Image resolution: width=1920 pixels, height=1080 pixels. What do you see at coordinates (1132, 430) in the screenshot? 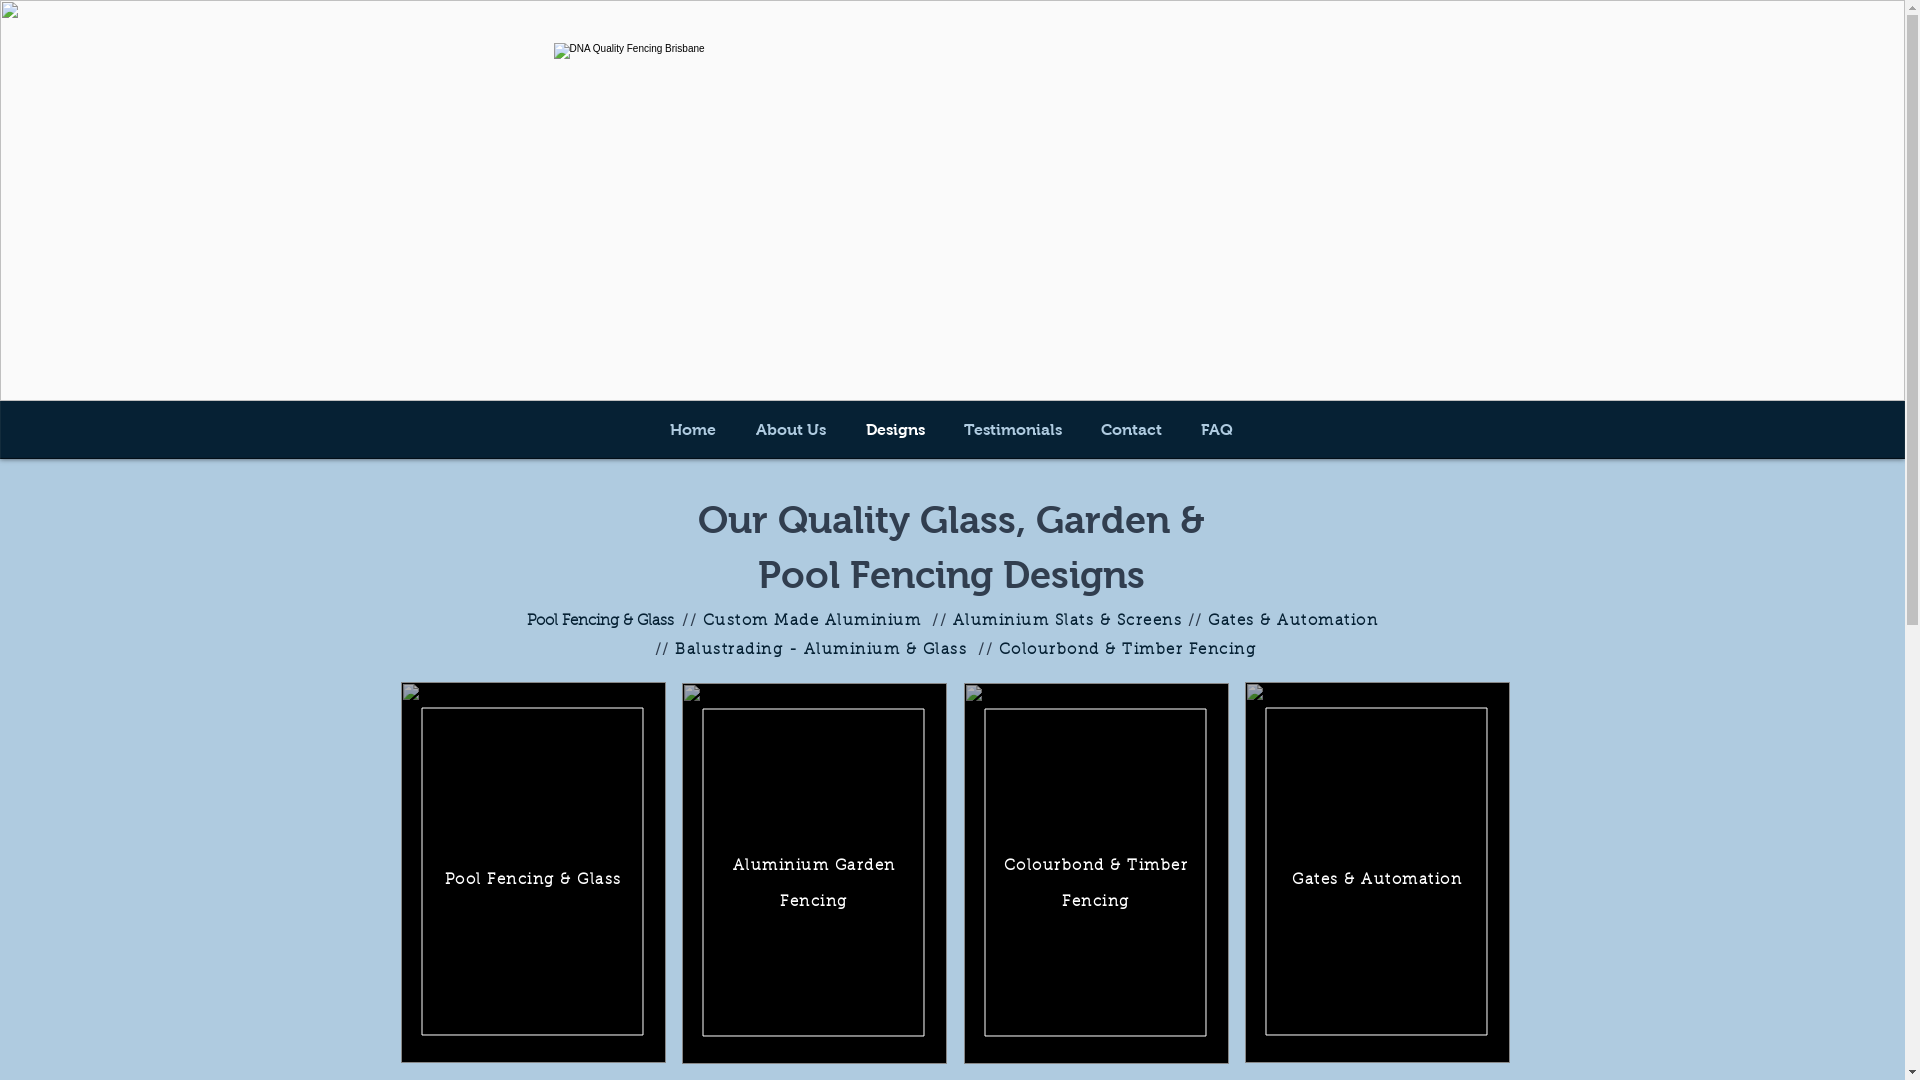
I see `Contact` at bounding box center [1132, 430].